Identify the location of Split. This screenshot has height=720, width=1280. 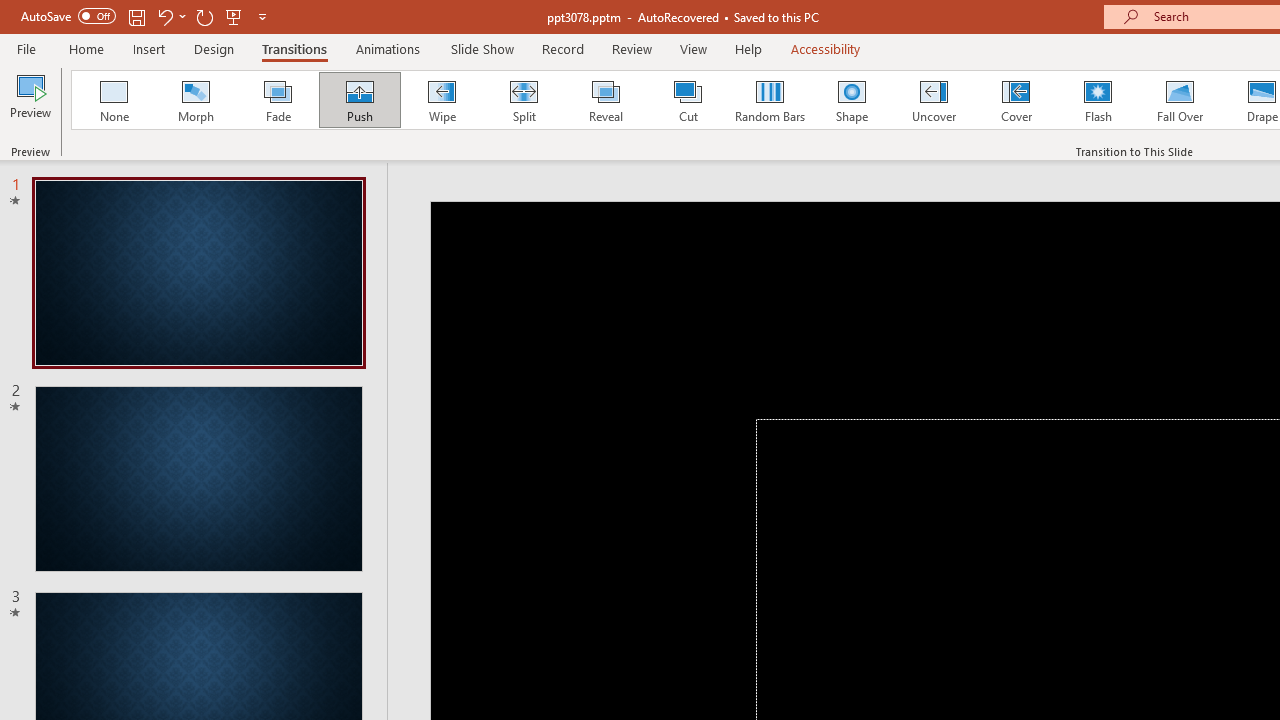
(523, 100).